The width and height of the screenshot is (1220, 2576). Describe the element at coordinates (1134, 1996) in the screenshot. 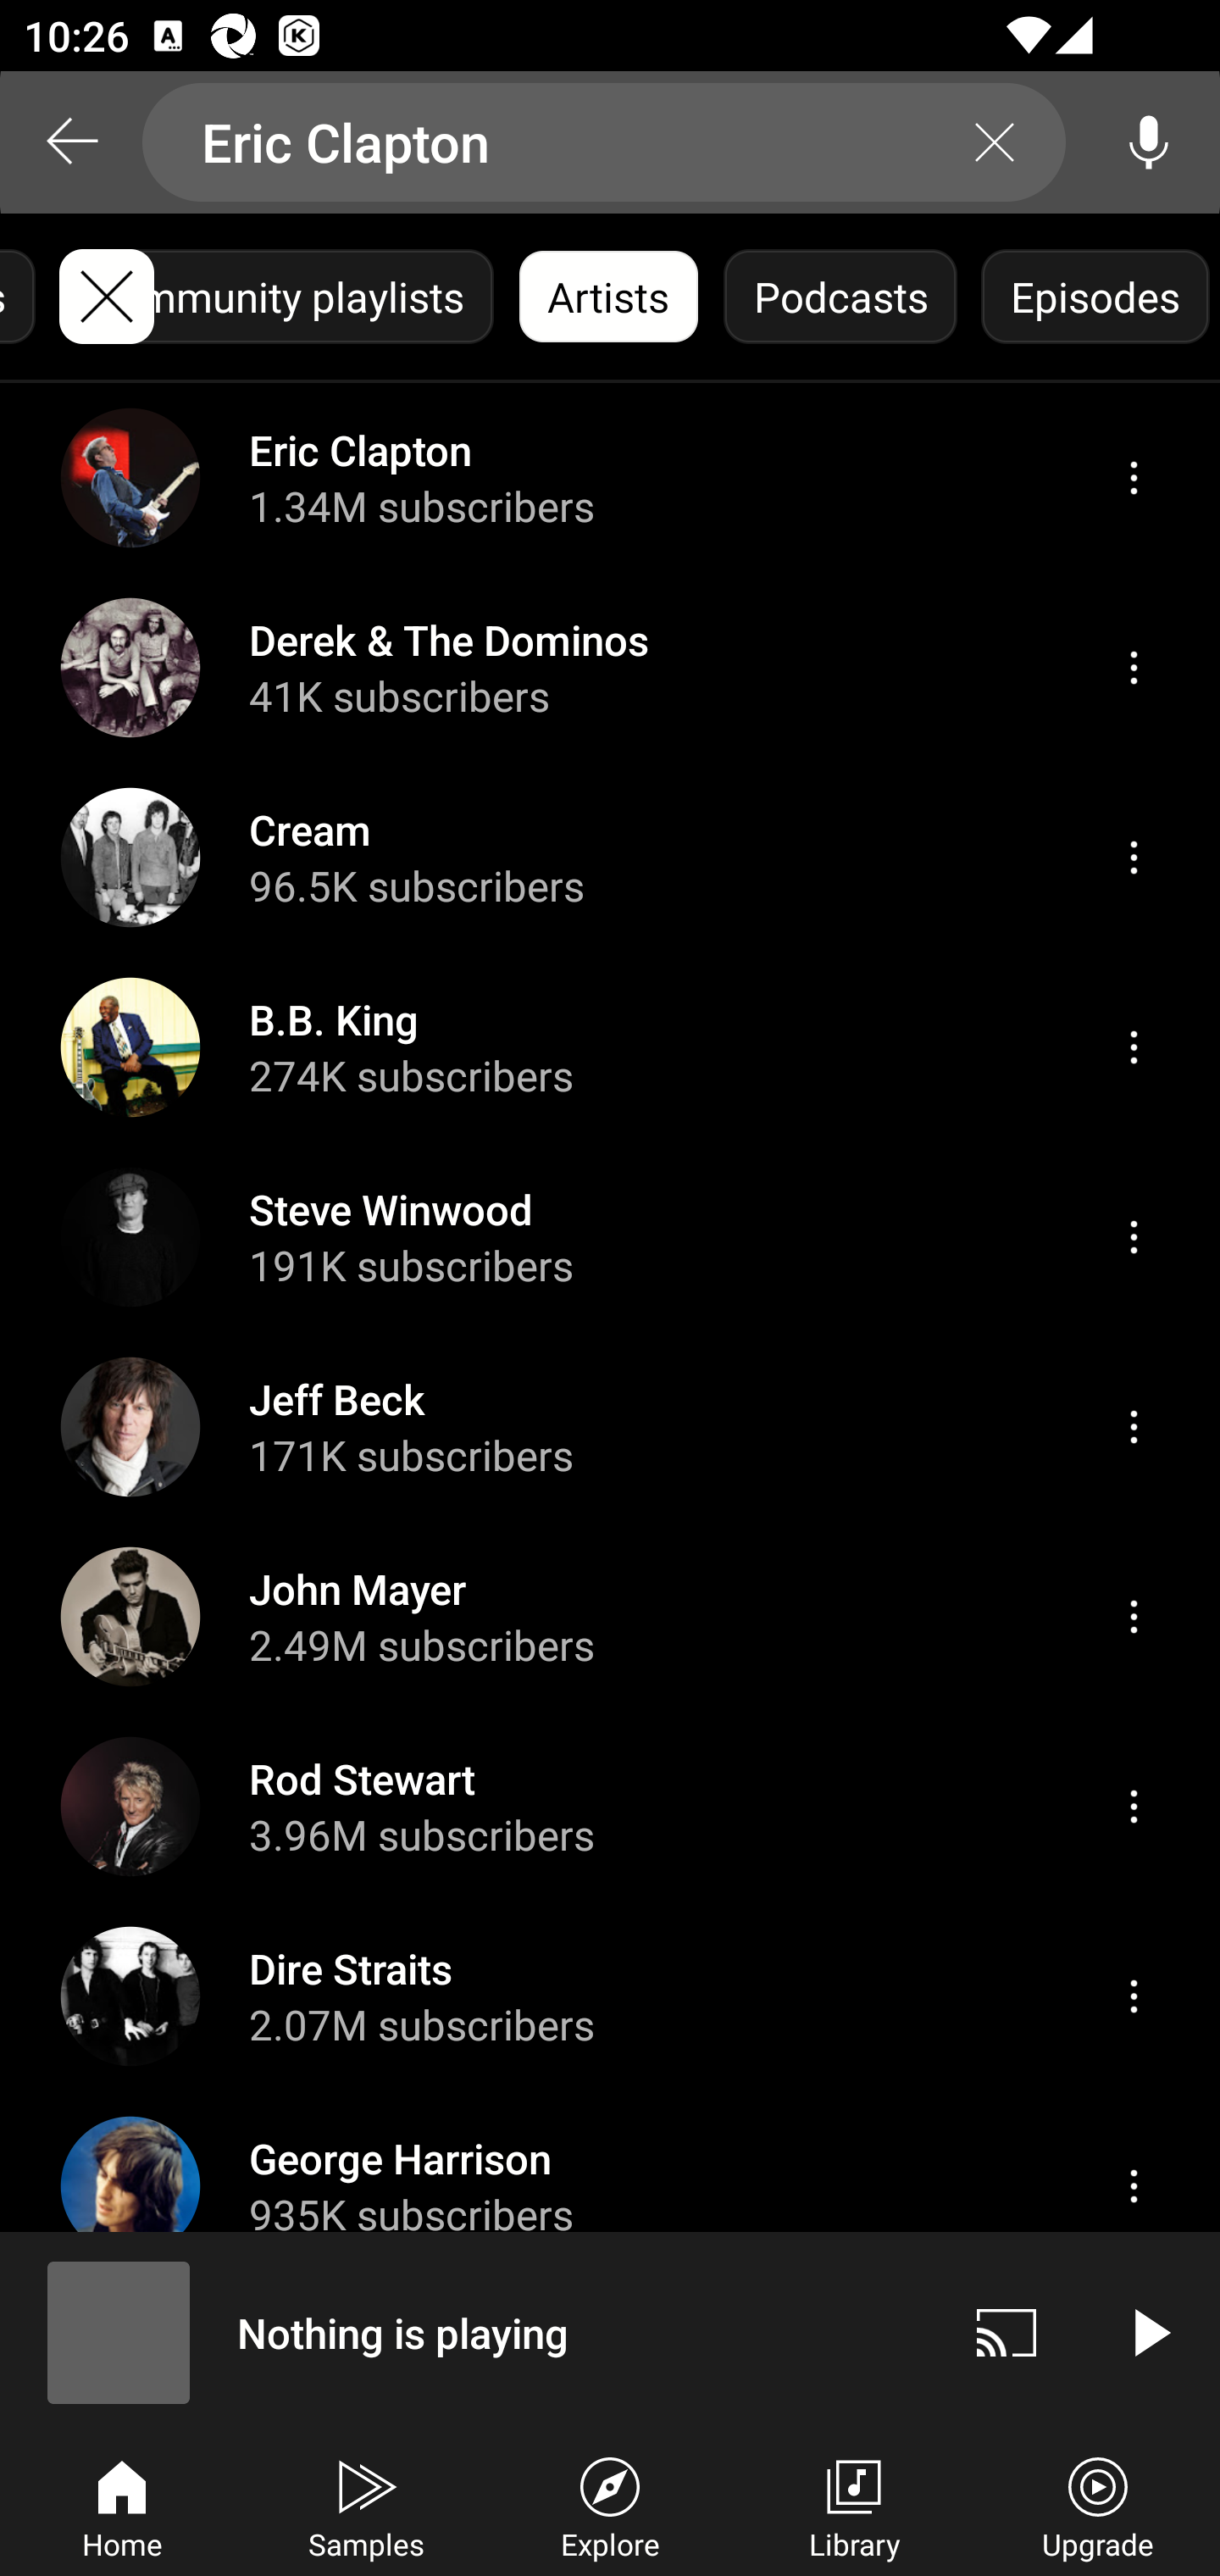

I see `Menu` at that location.